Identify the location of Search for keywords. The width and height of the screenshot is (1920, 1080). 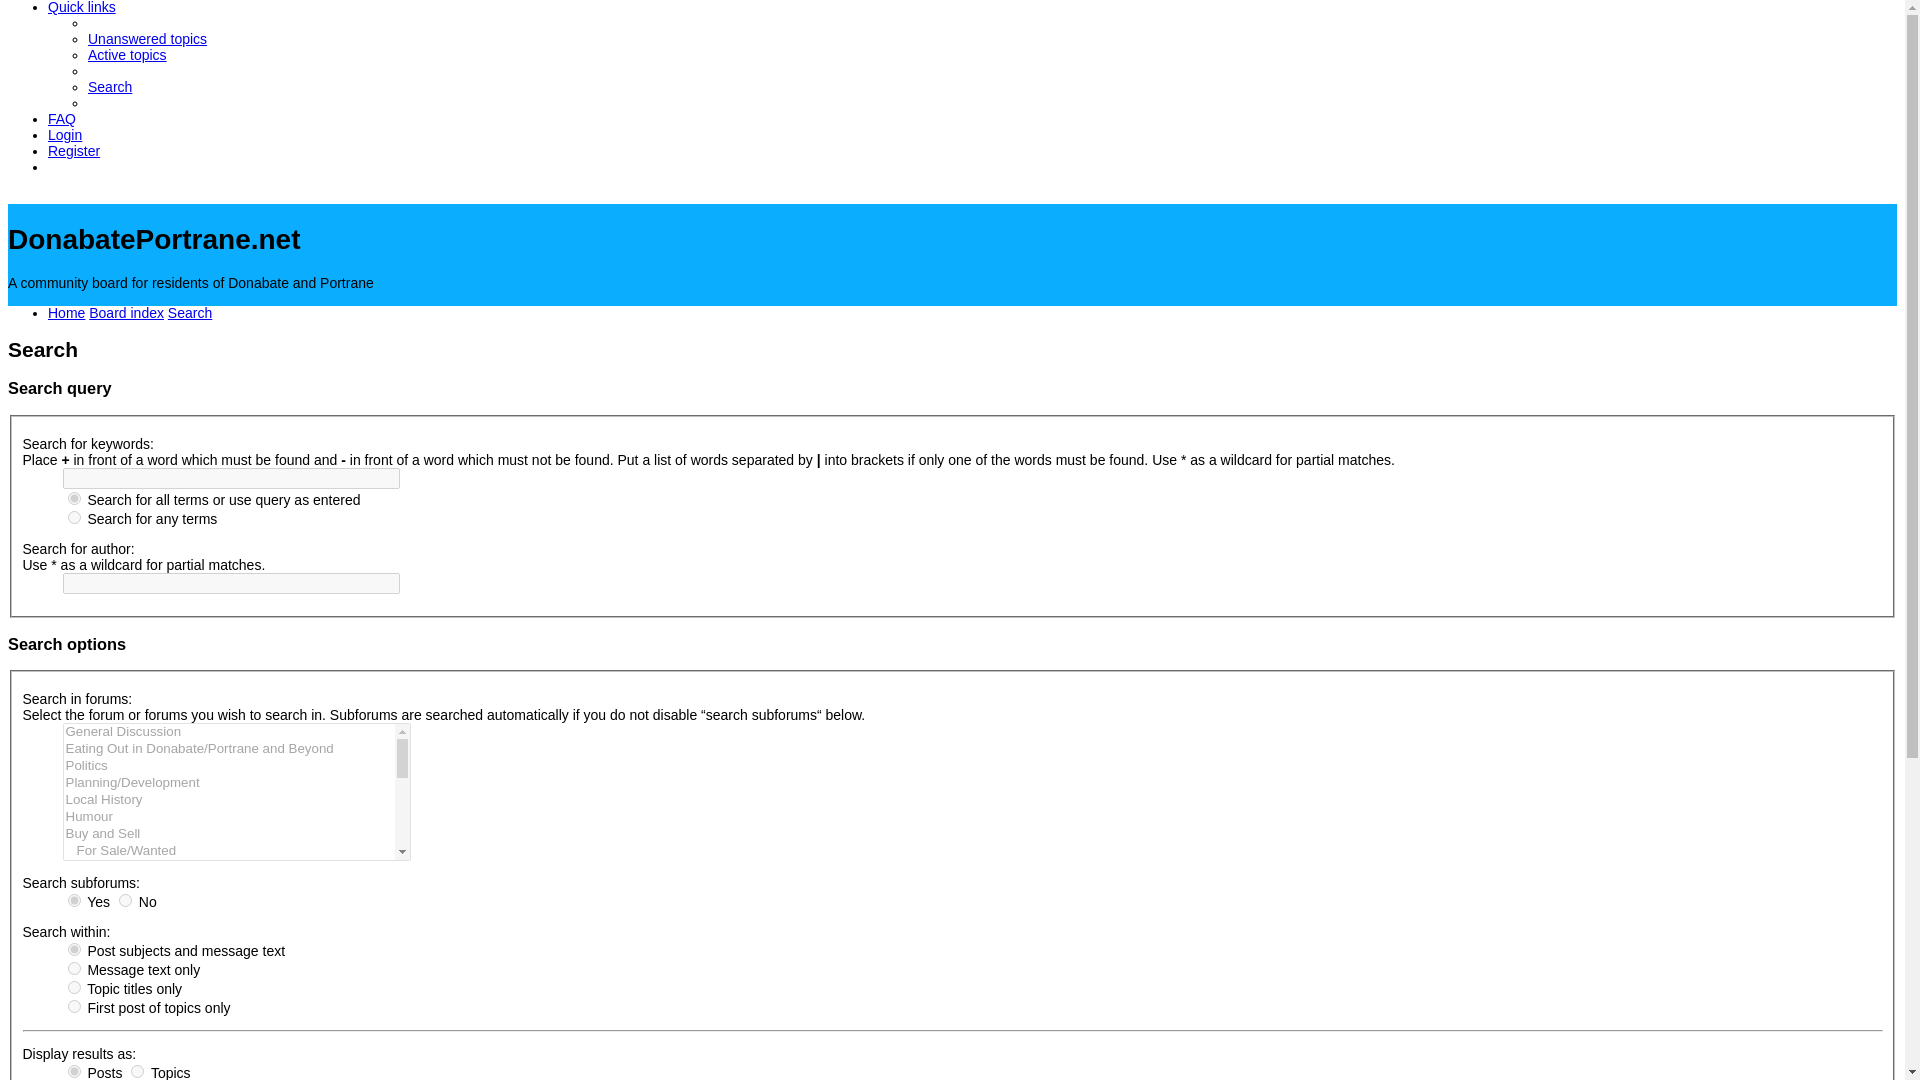
(230, 478).